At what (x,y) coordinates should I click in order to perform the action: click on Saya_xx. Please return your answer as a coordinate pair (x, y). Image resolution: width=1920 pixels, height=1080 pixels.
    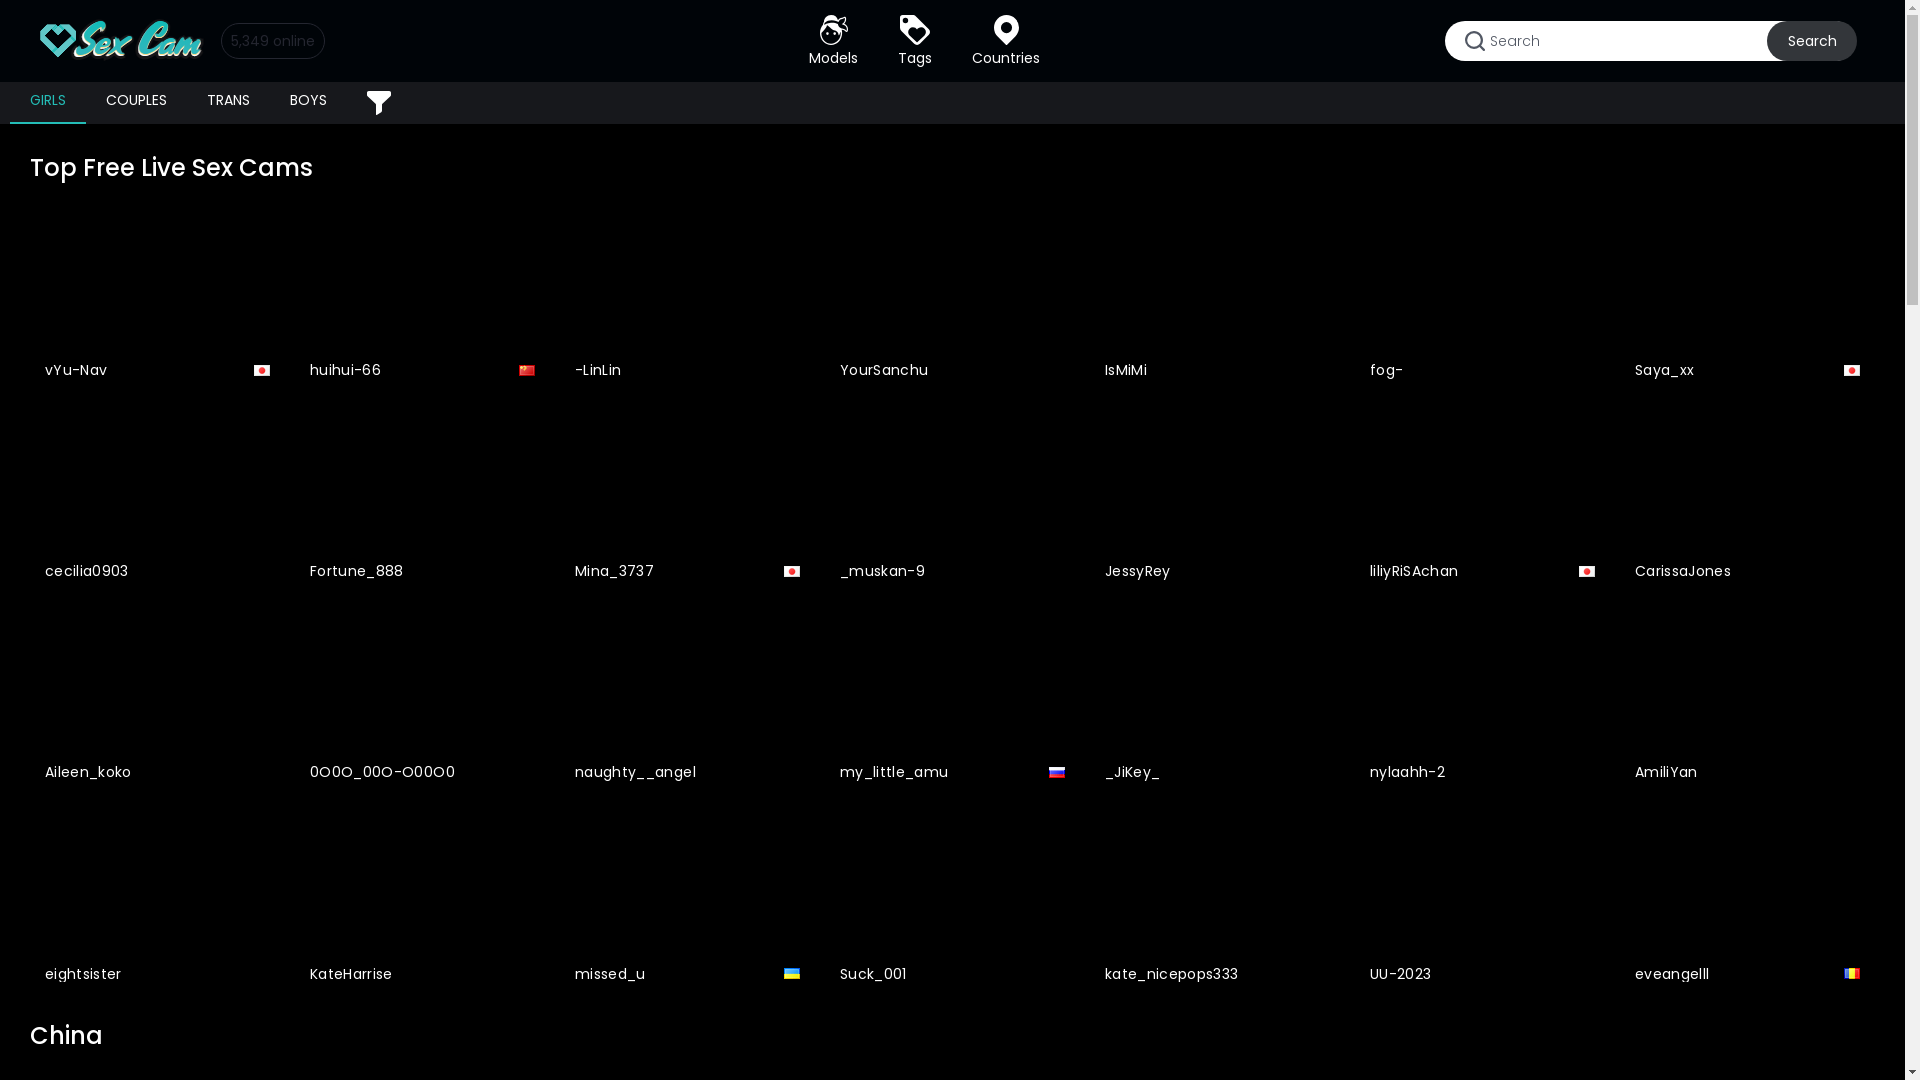
    Looking at the image, I should click on (1748, 292).